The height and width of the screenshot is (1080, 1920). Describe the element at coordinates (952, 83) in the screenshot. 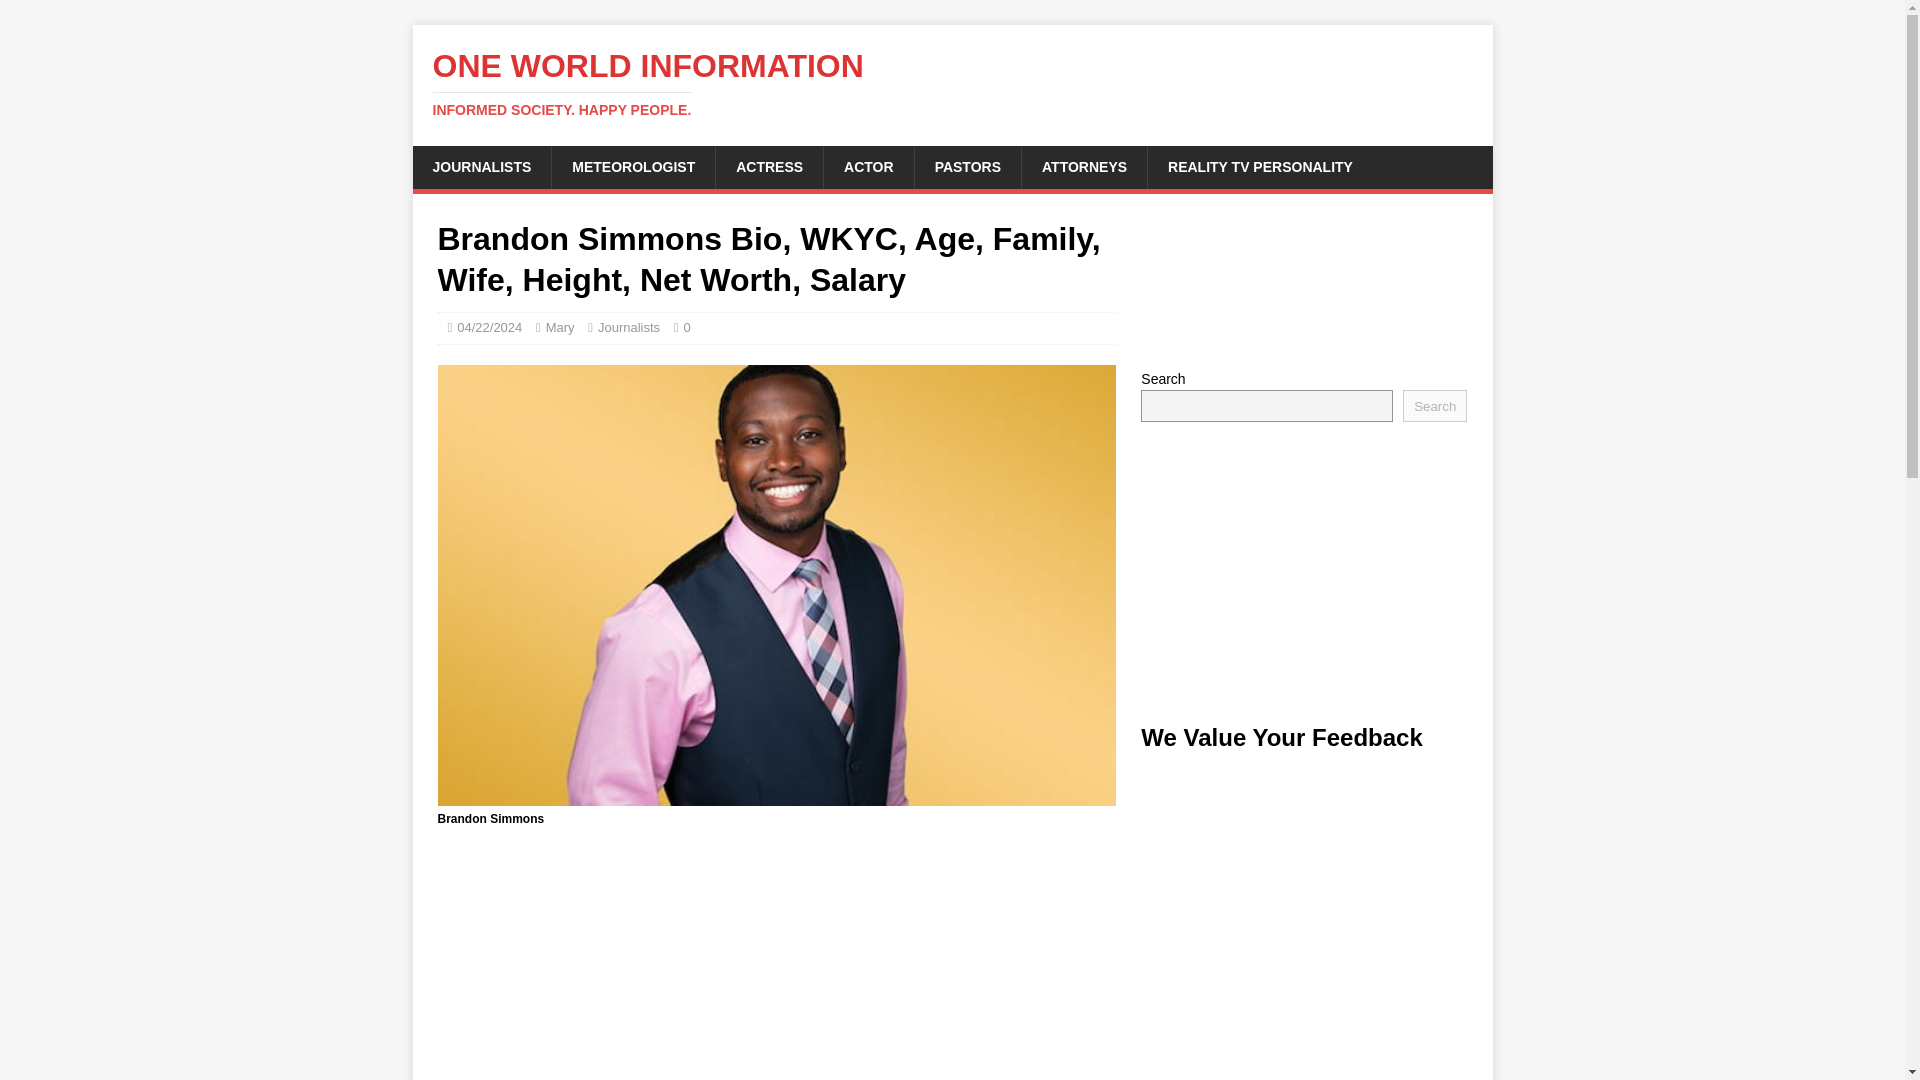

I see `One World Information` at that location.